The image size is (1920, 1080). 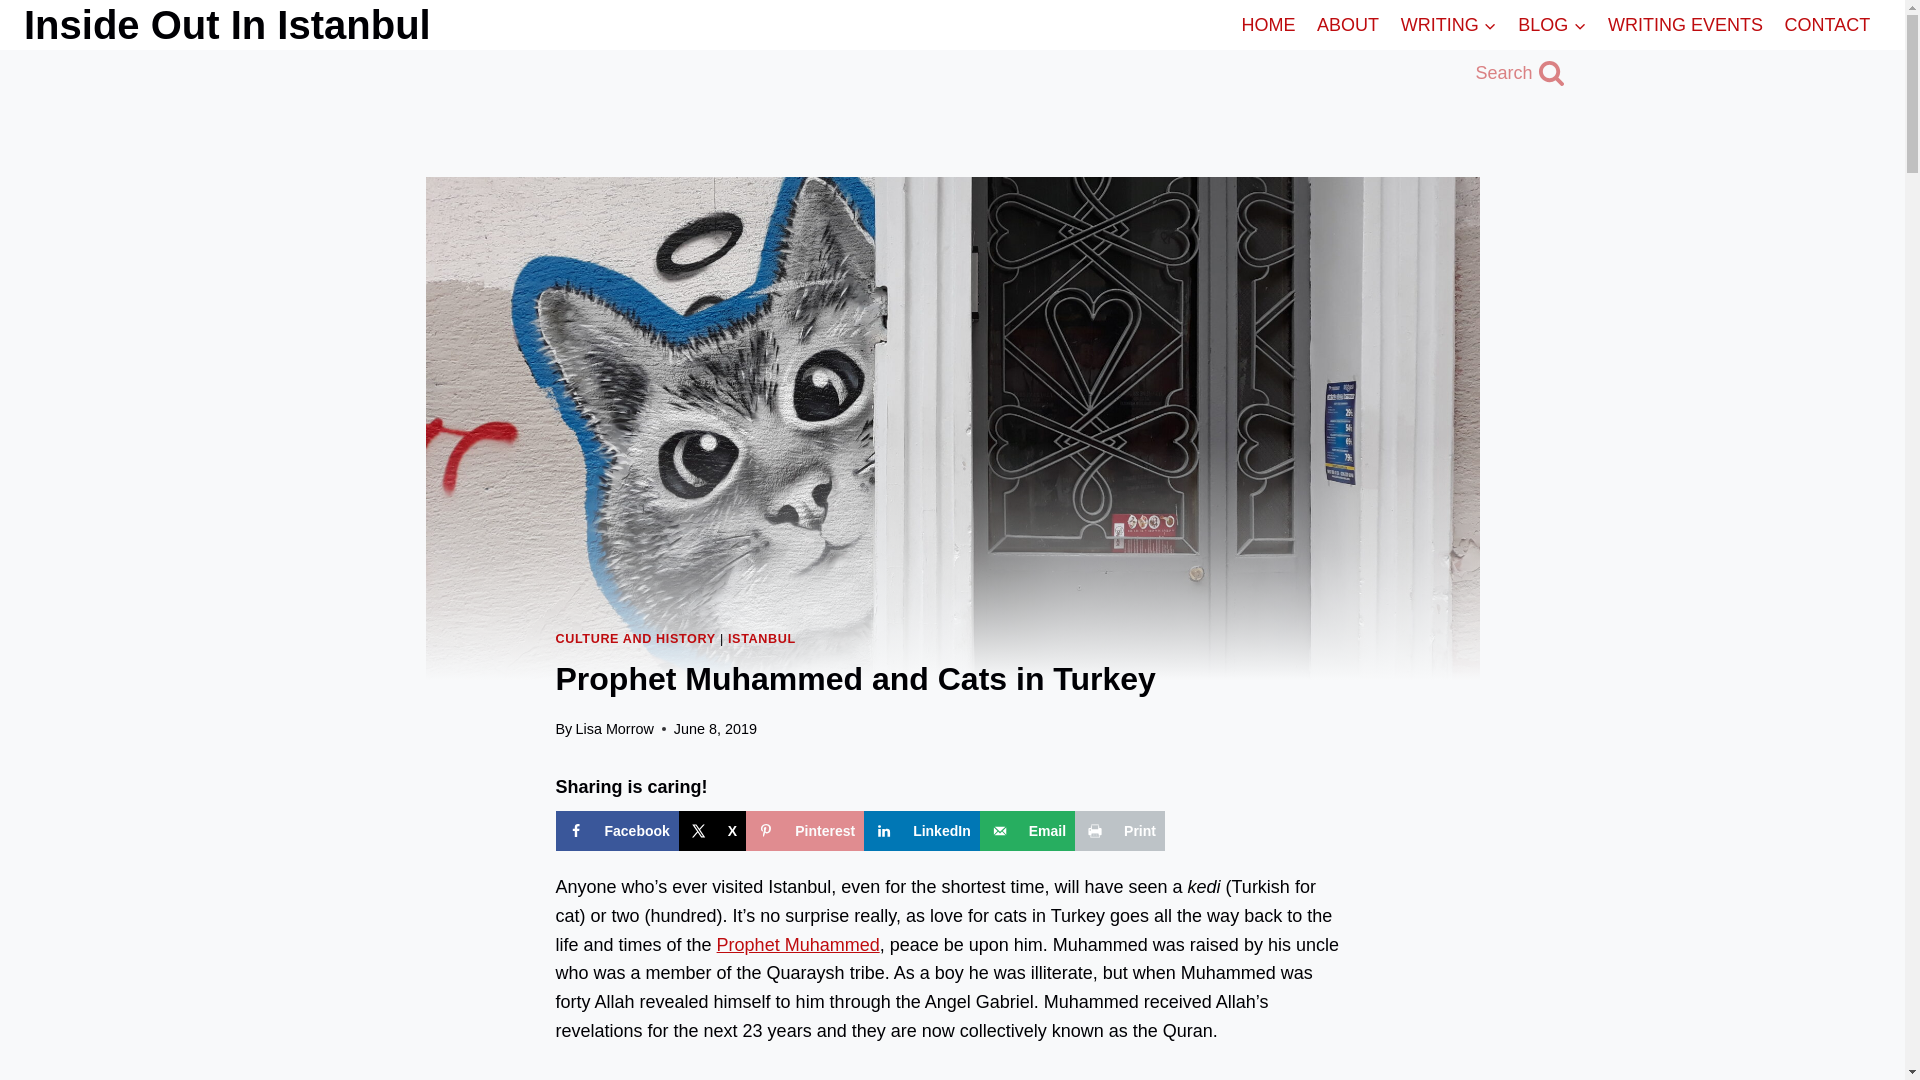 What do you see at coordinates (618, 831) in the screenshot?
I see `Facebook` at bounding box center [618, 831].